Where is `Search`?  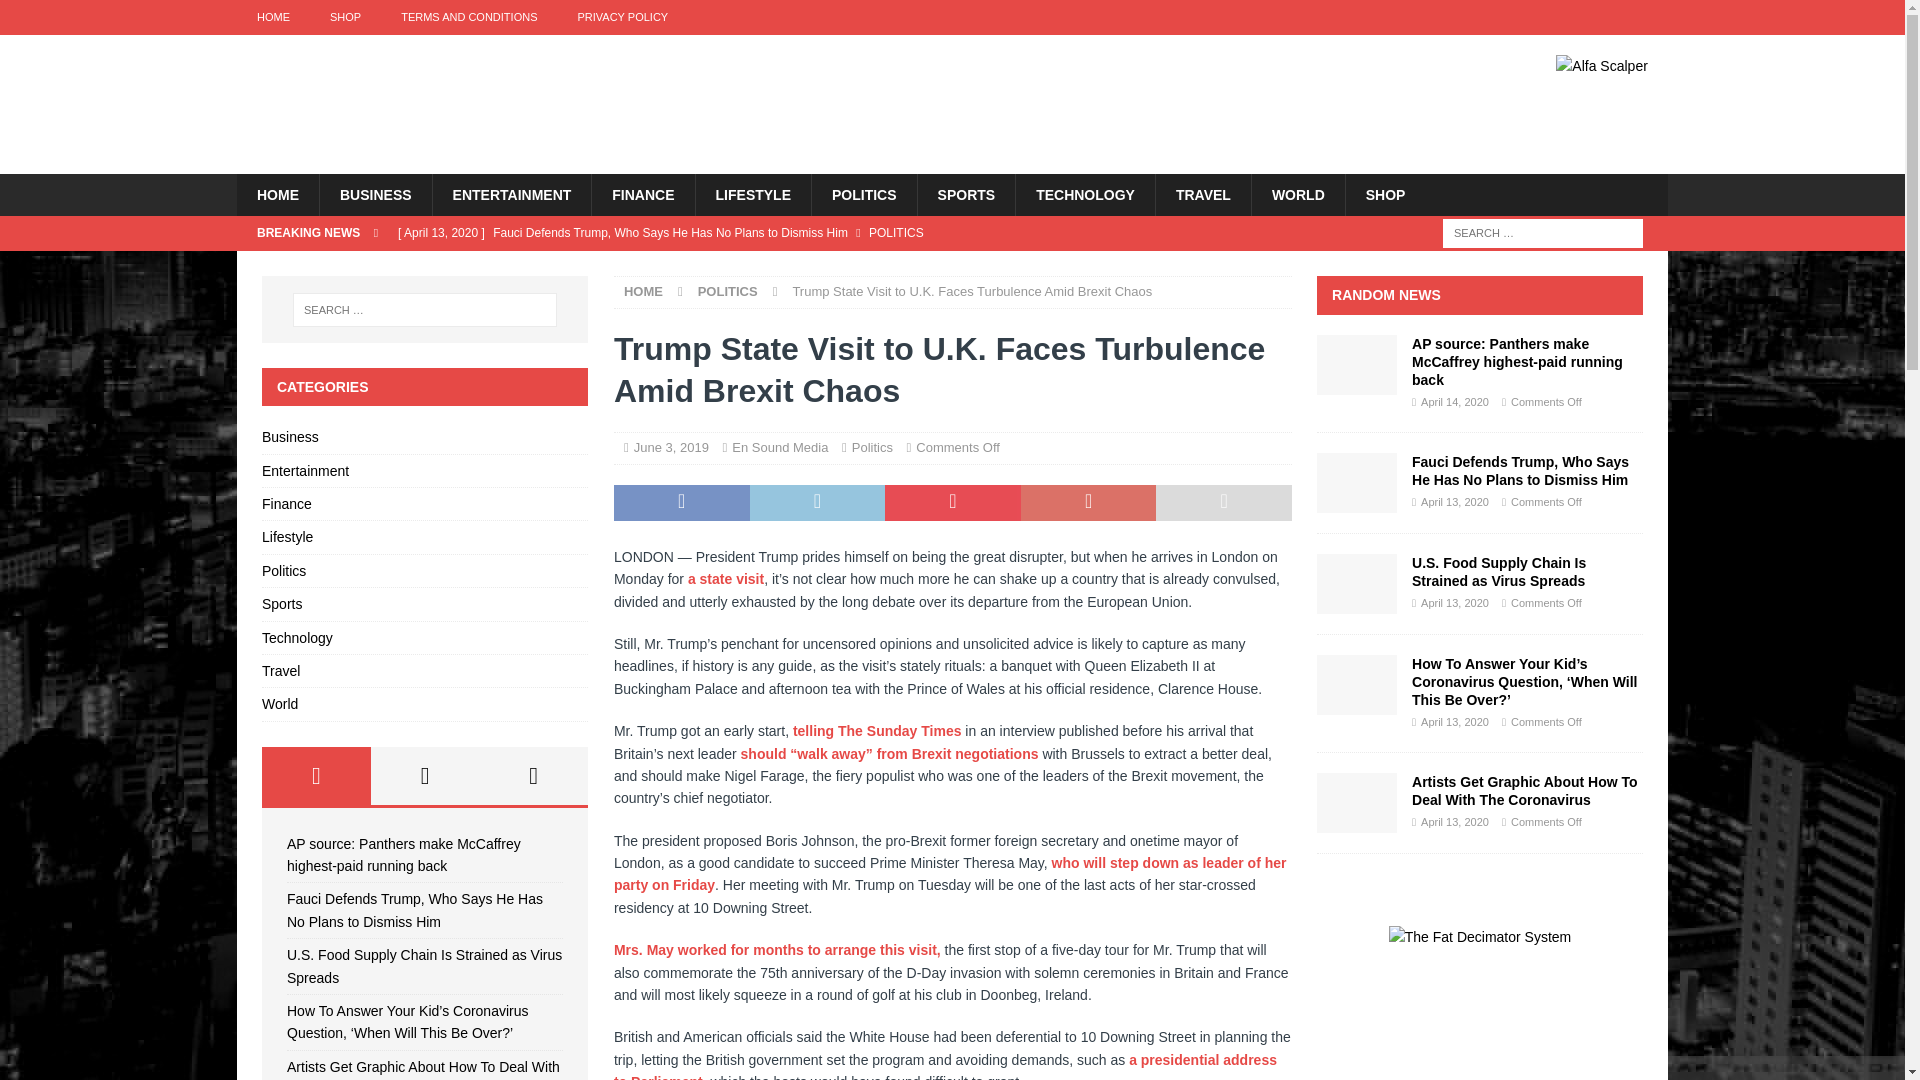
Search is located at coordinates (74, 16).